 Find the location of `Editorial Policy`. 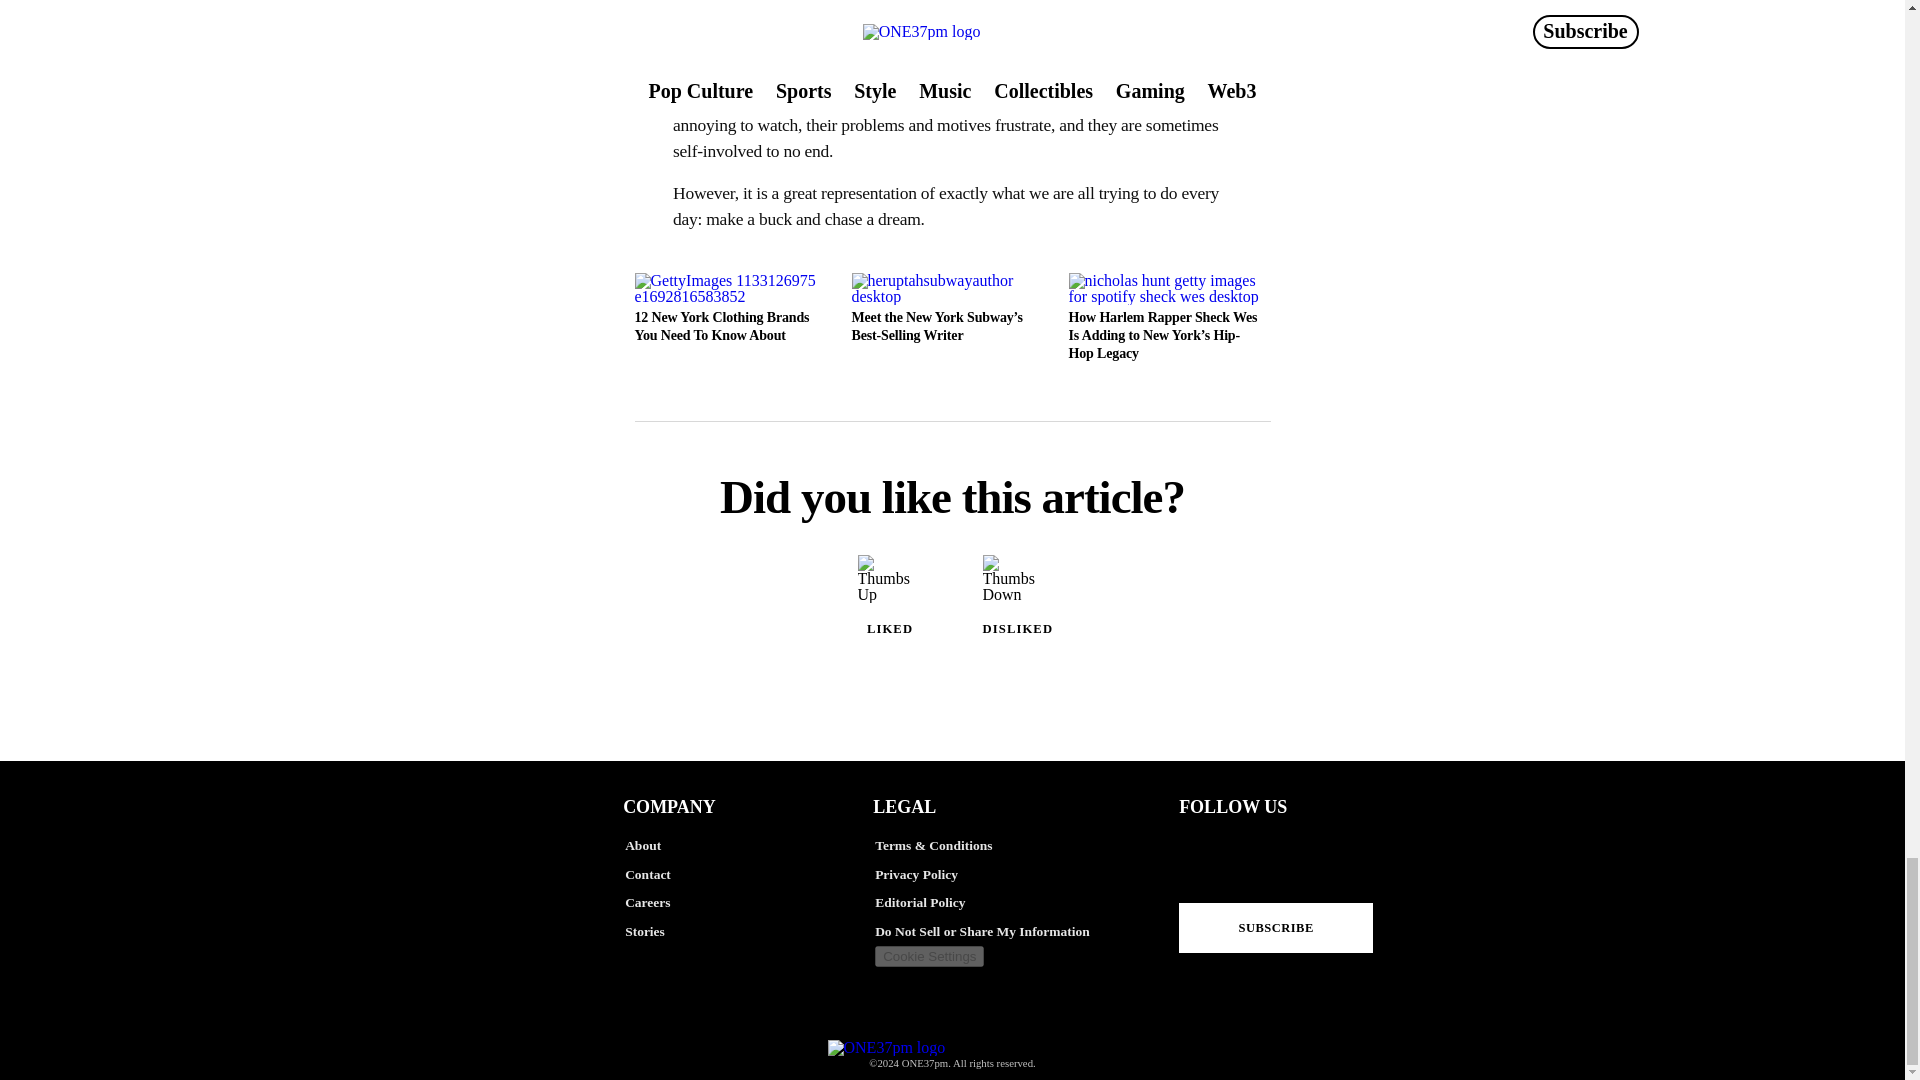

Editorial Policy is located at coordinates (1000, 903).